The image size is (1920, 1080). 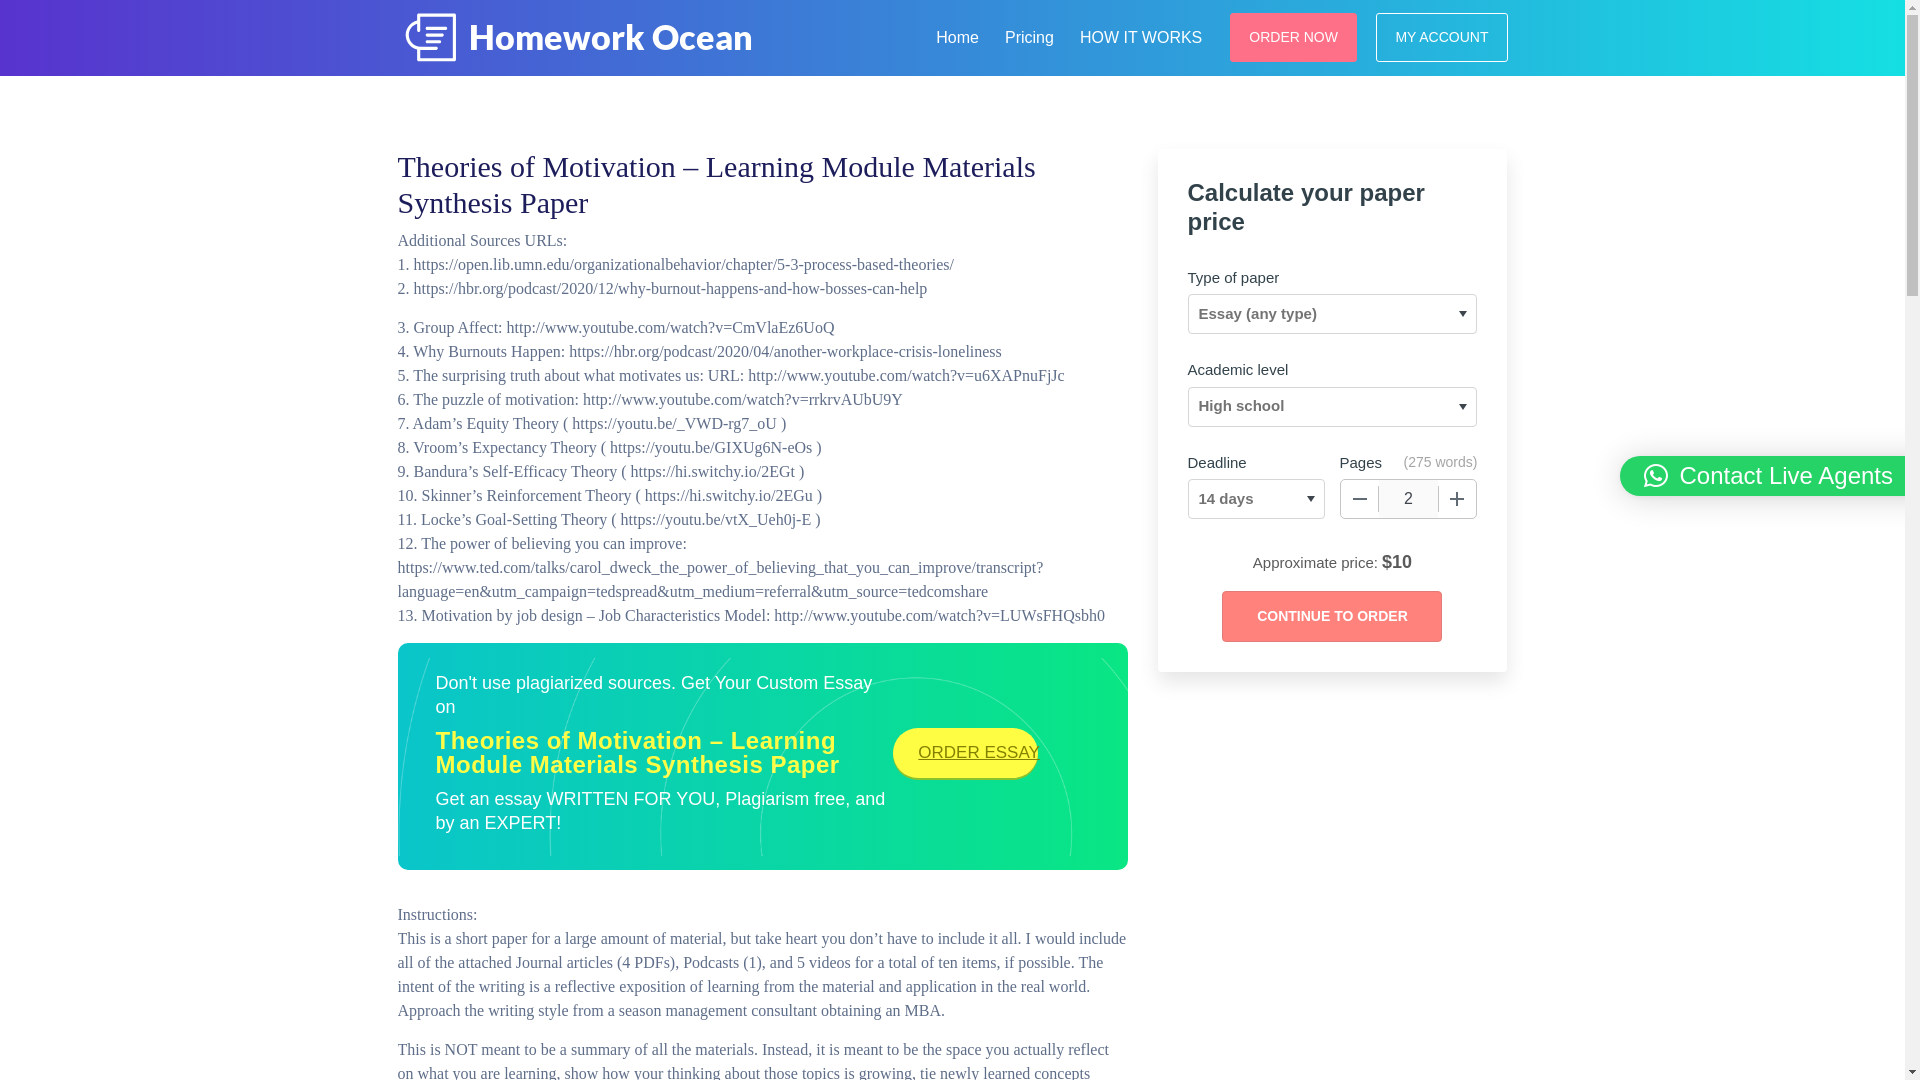 I want to click on Decrease, so click(x=1359, y=498).